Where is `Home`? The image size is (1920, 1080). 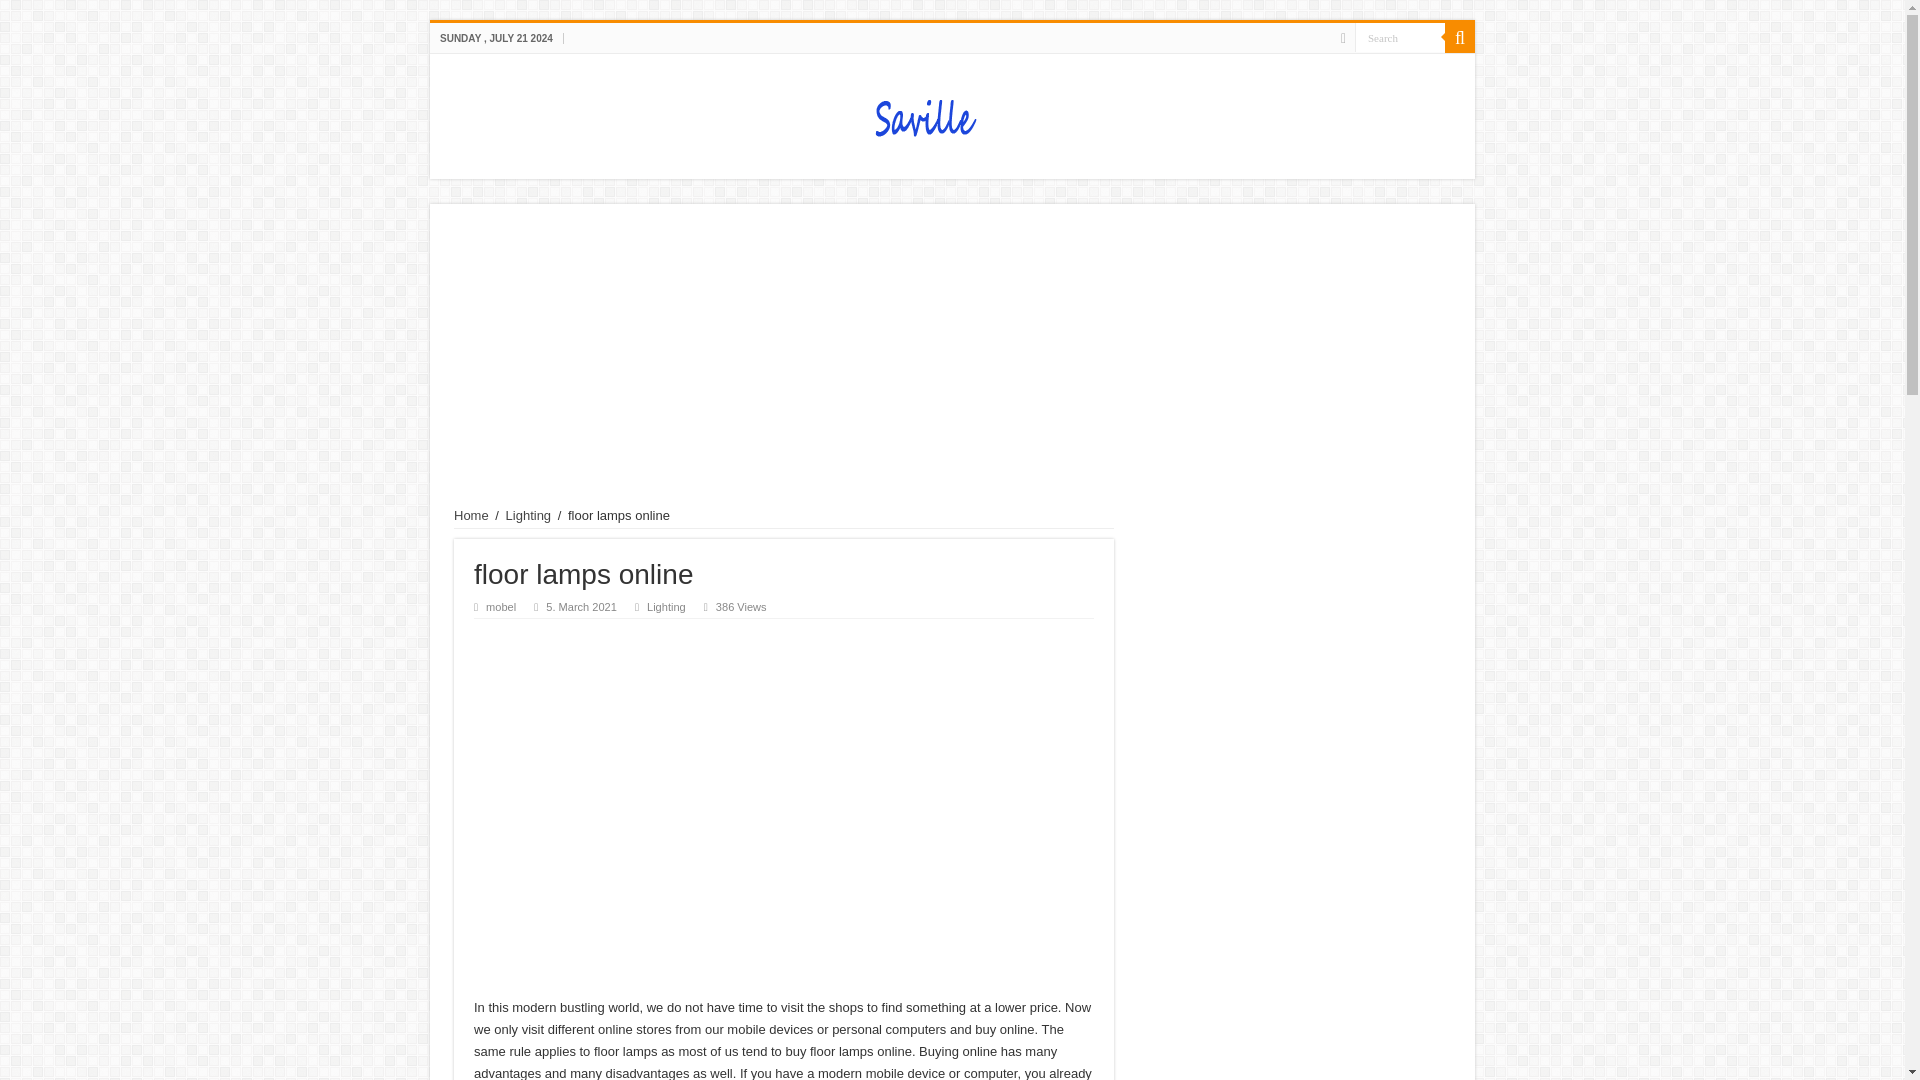 Home is located at coordinates (471, 514).